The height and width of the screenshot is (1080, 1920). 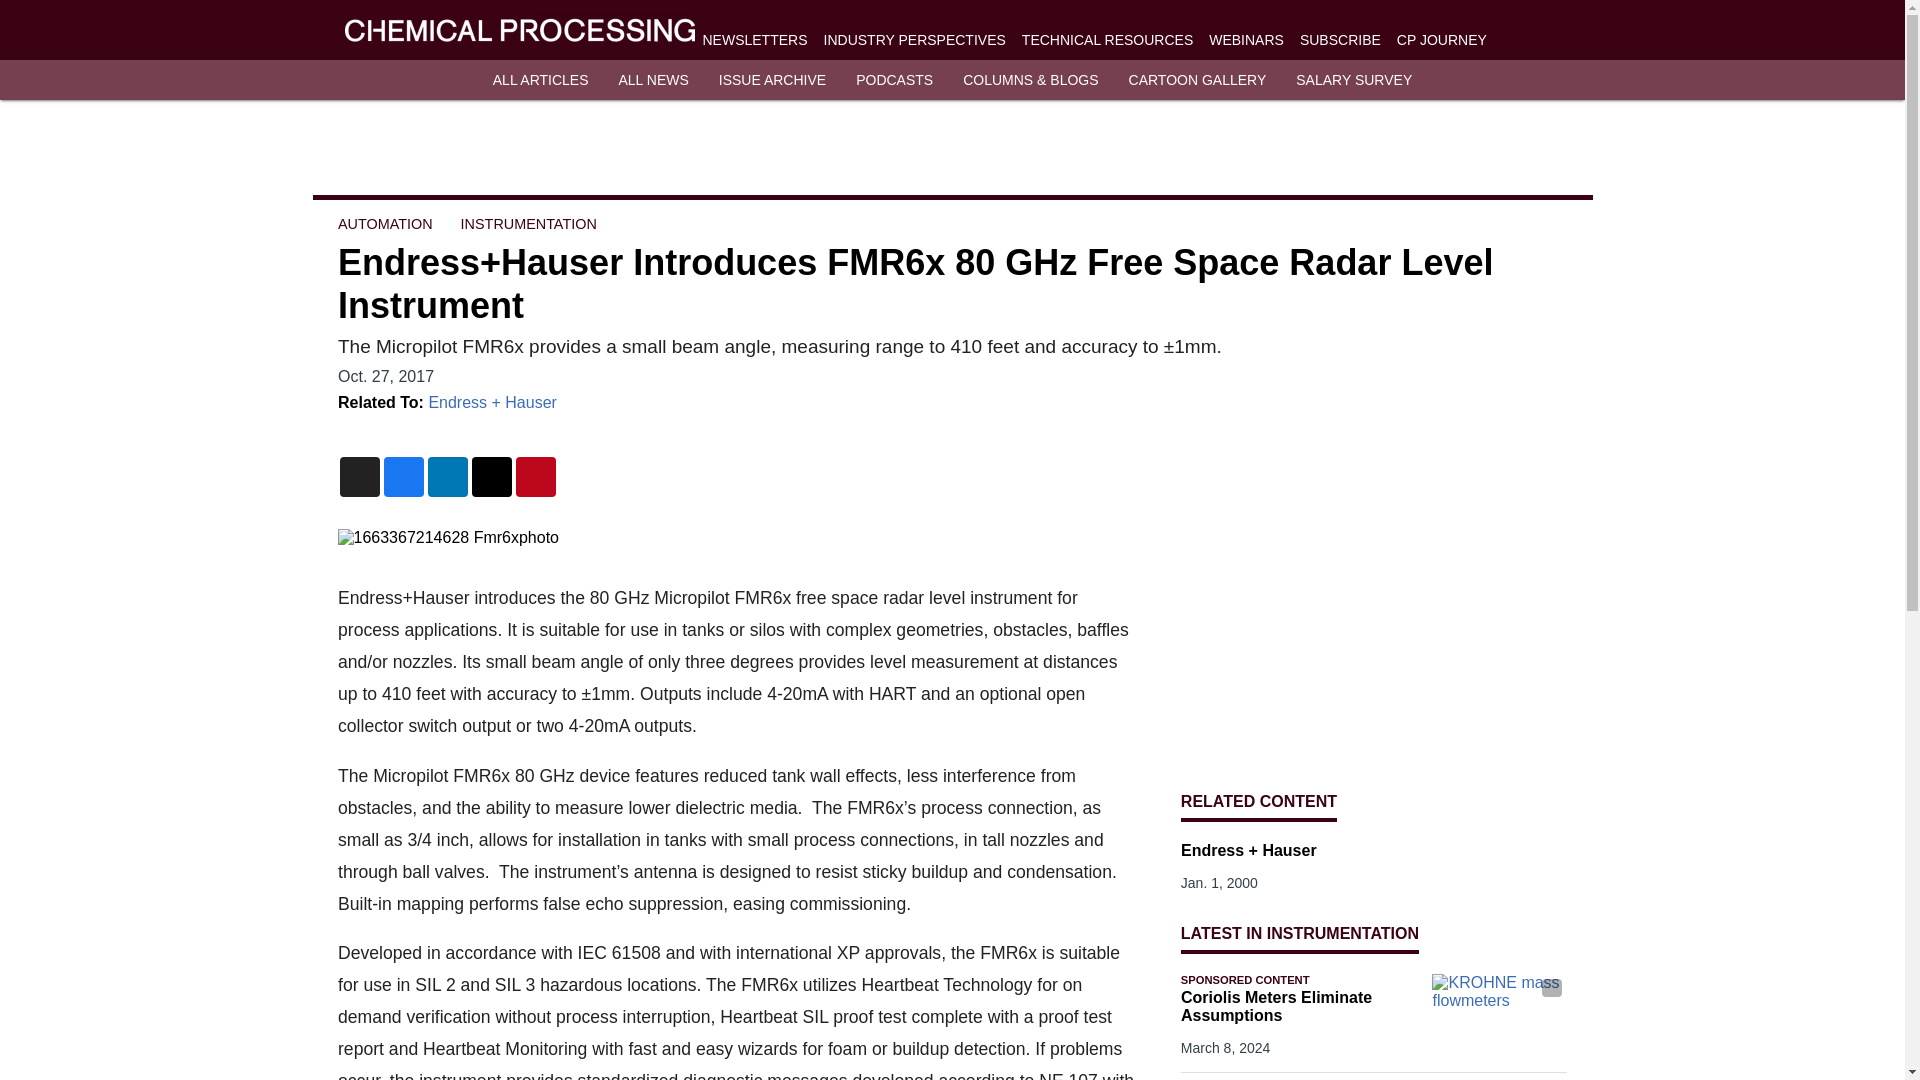 I want to click on ALL NEWS, so click(x=652, y=80).